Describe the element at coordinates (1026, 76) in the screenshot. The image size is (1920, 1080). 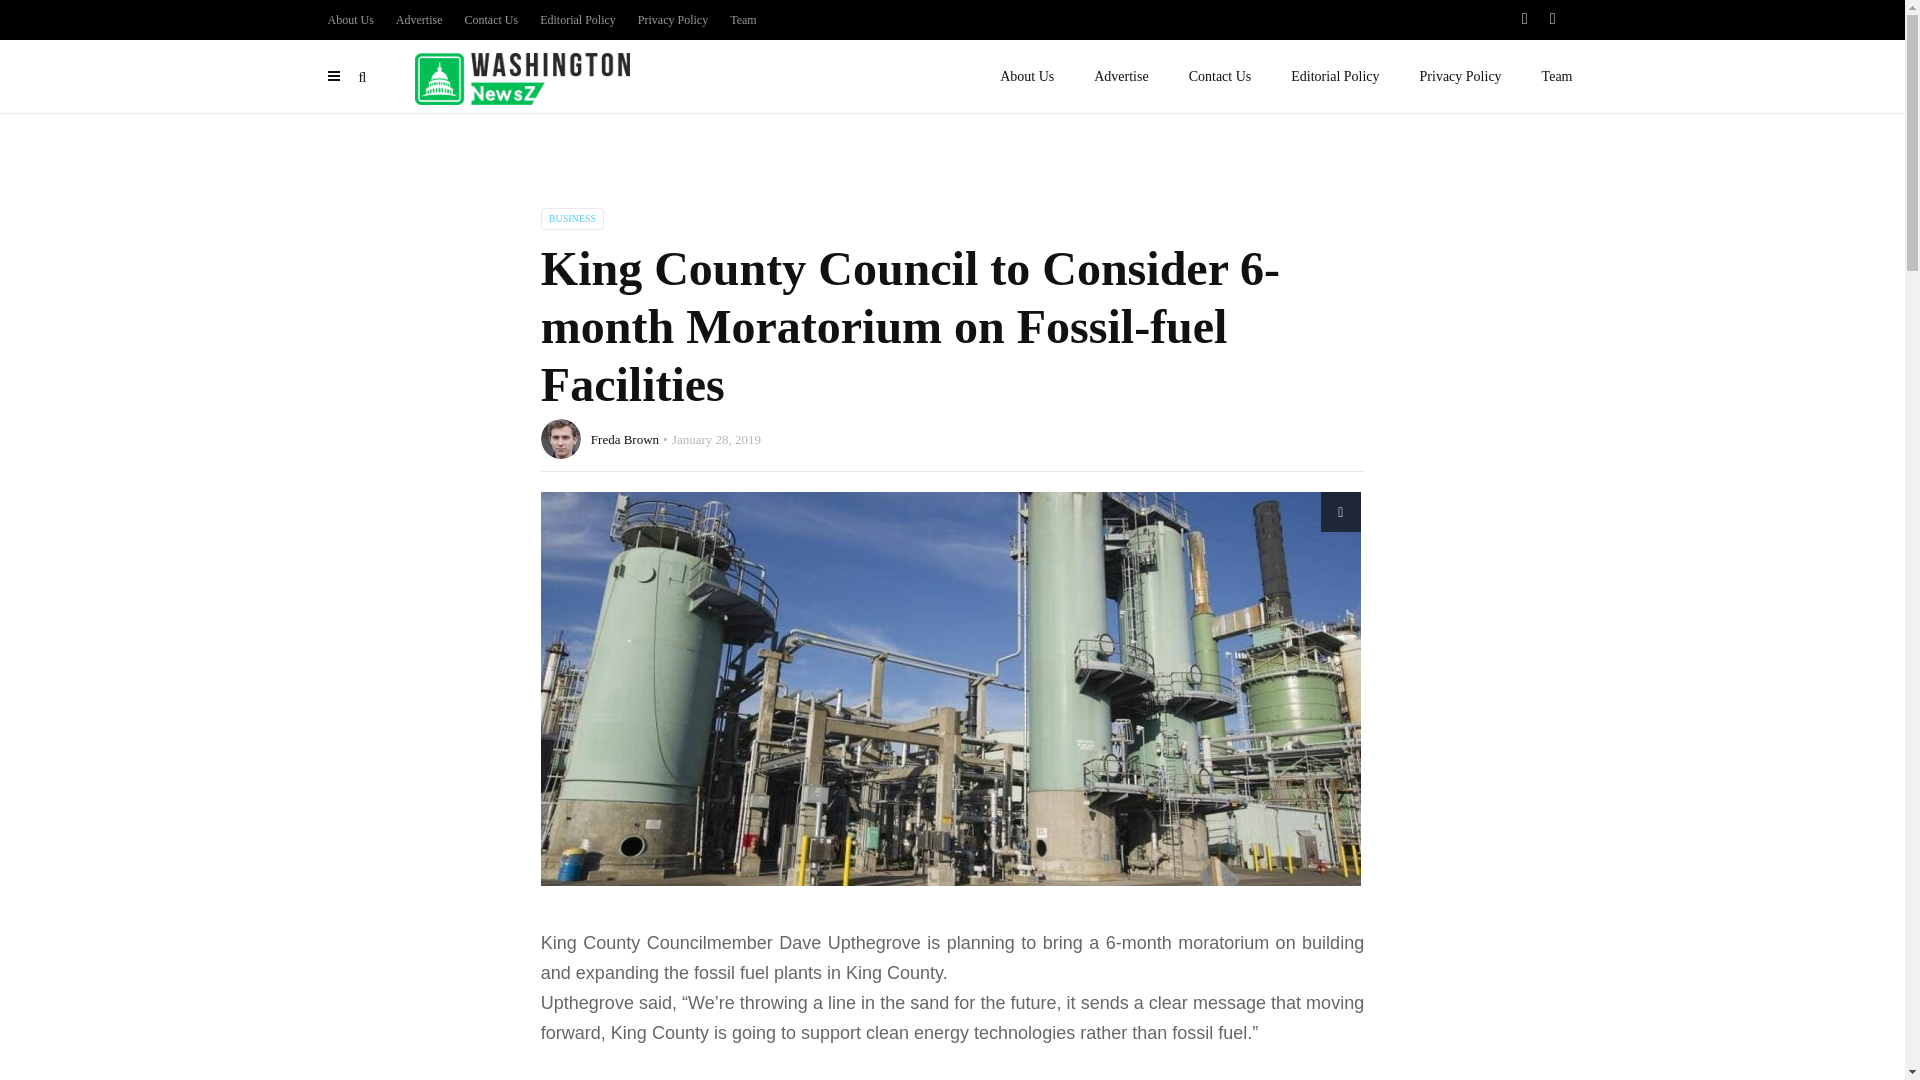
I see `About Us` at that location.